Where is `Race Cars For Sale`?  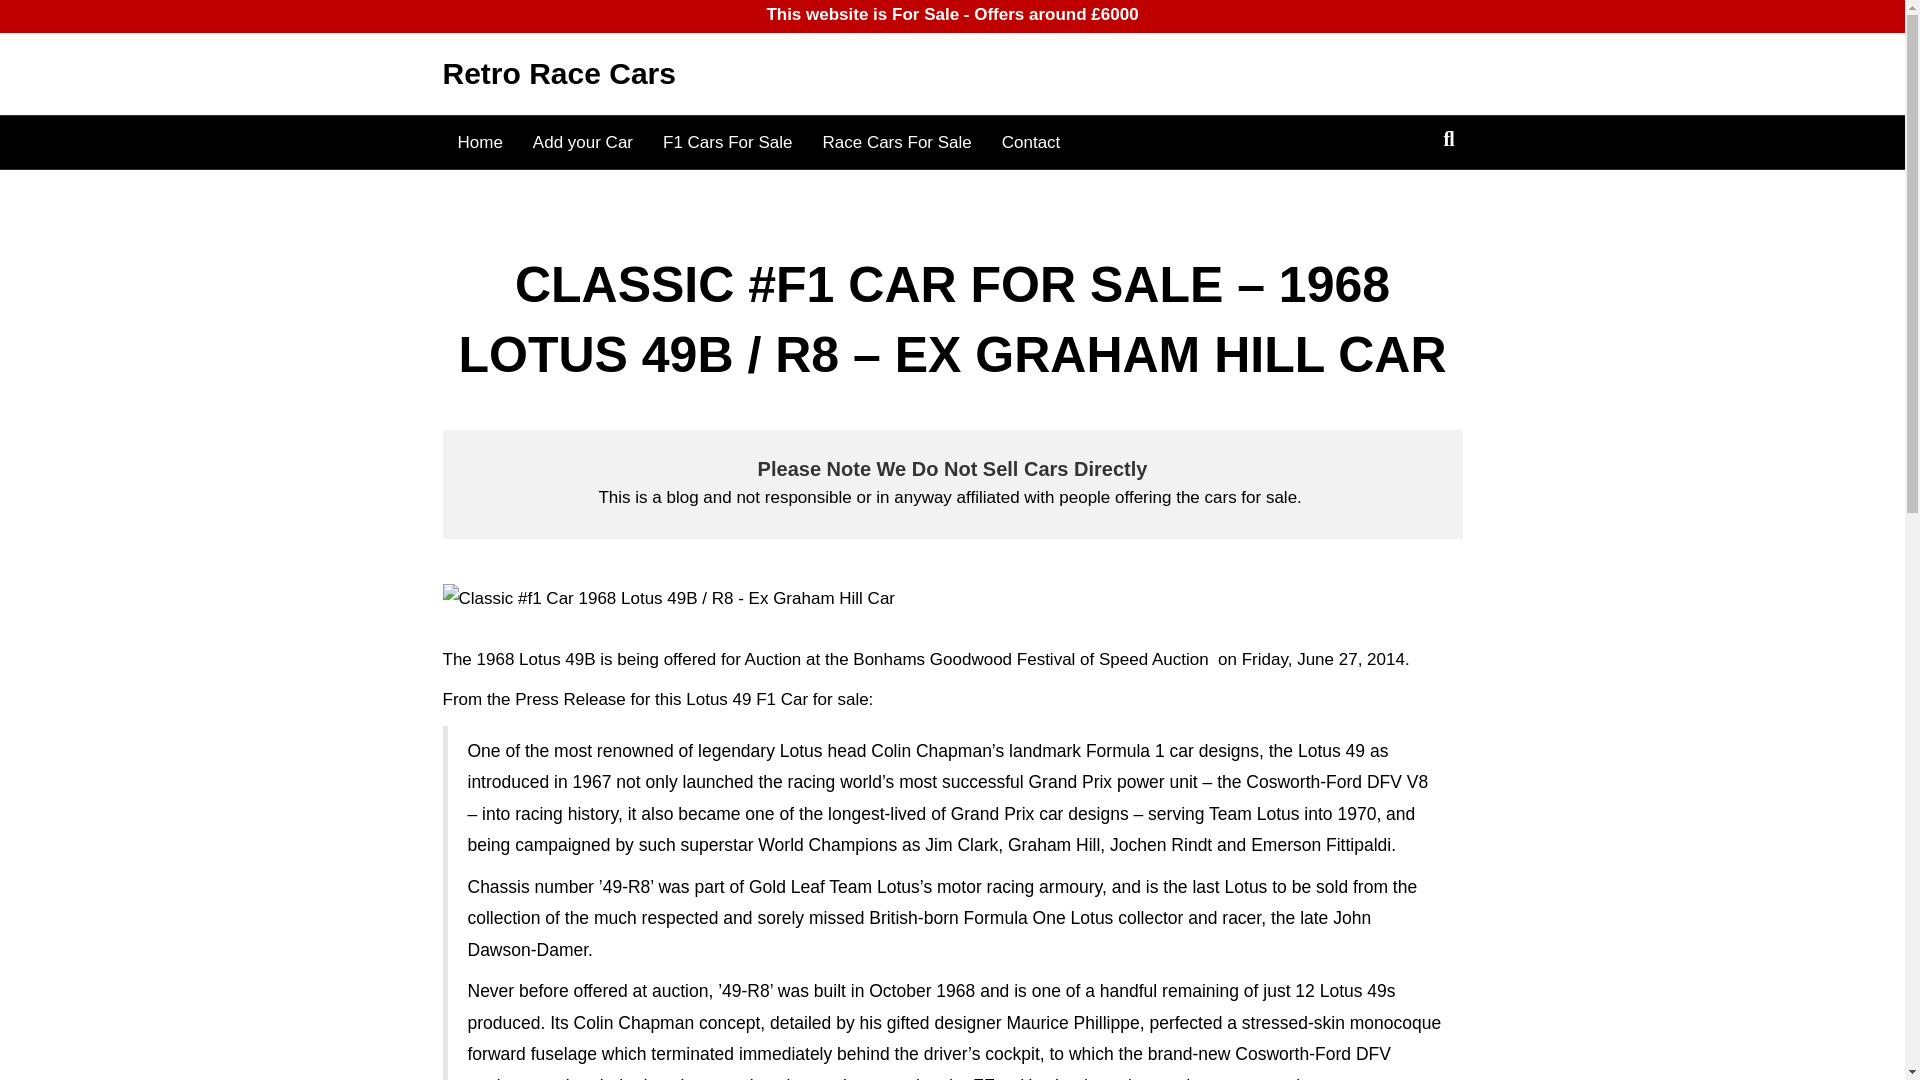
Race Cars For Sale is located at coordinates (896, 142).